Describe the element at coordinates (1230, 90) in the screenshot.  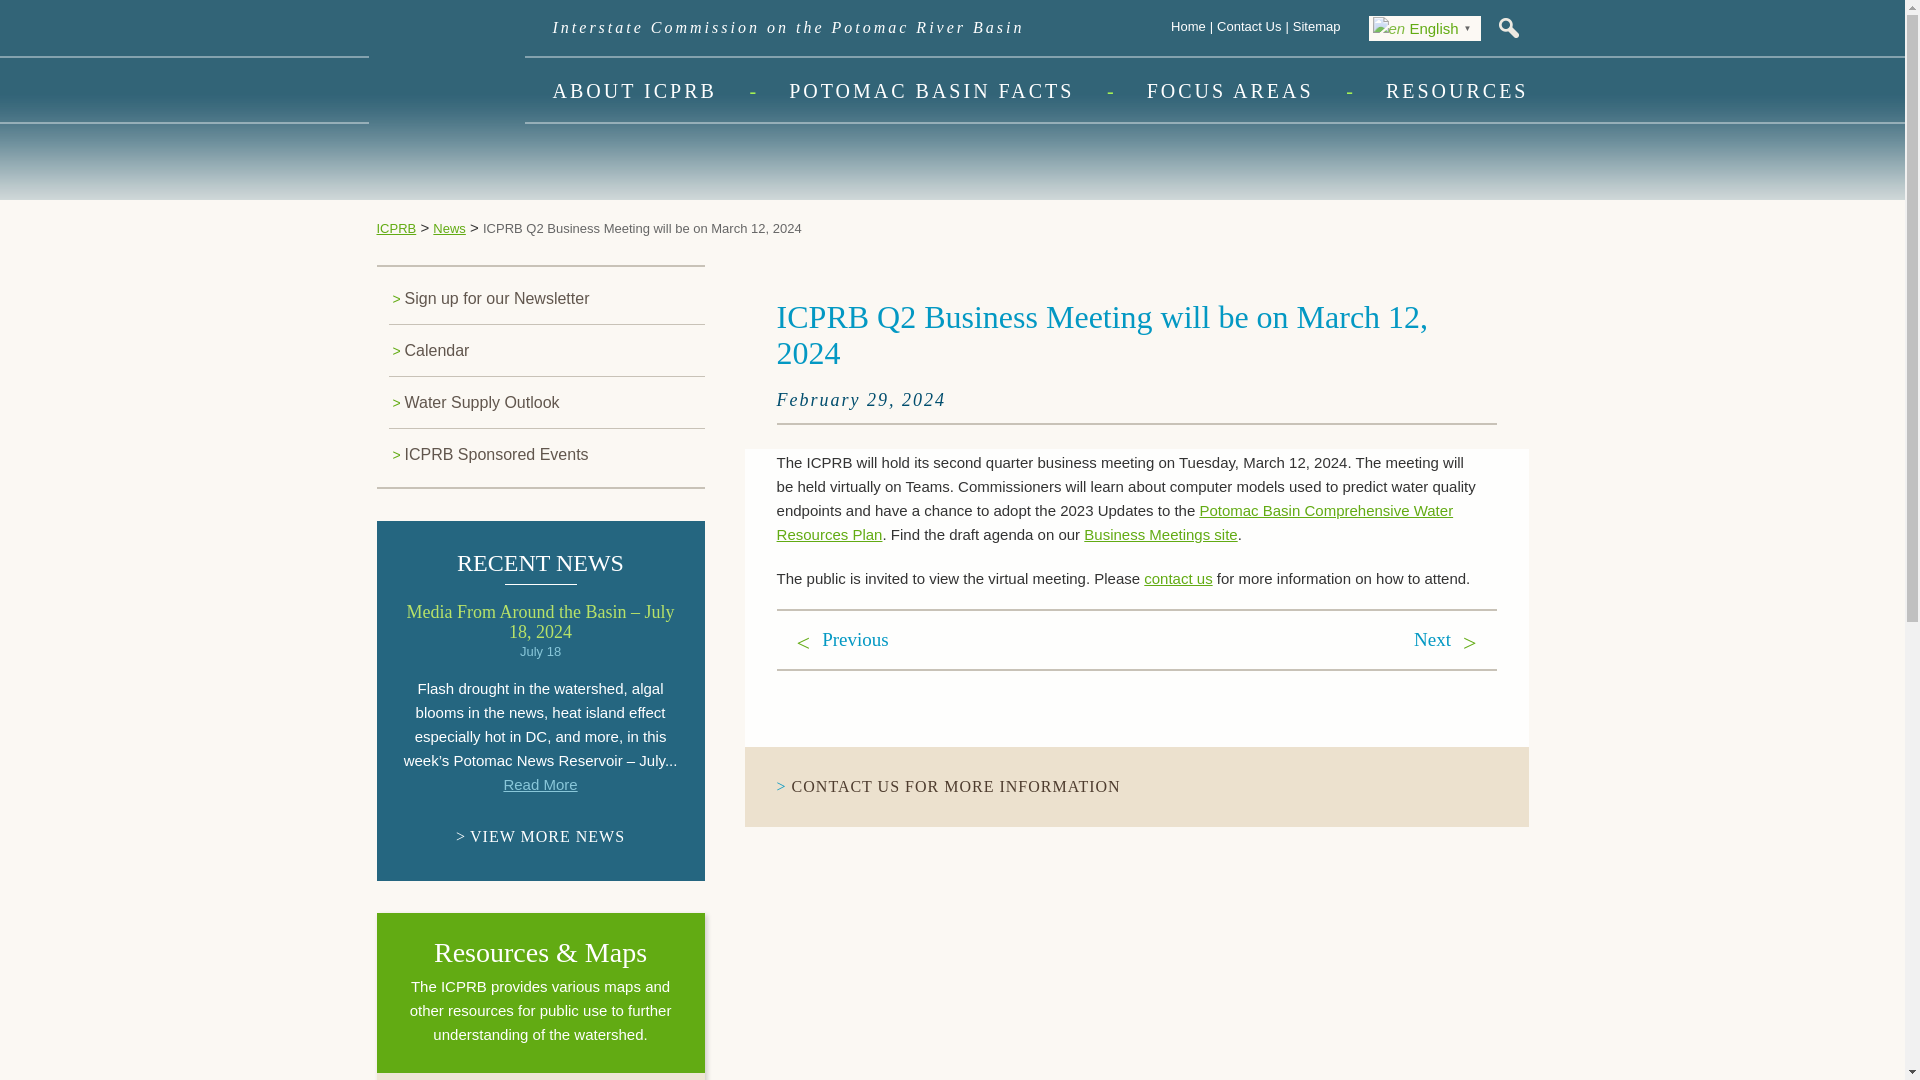
I see `Focus Areas` at that location.